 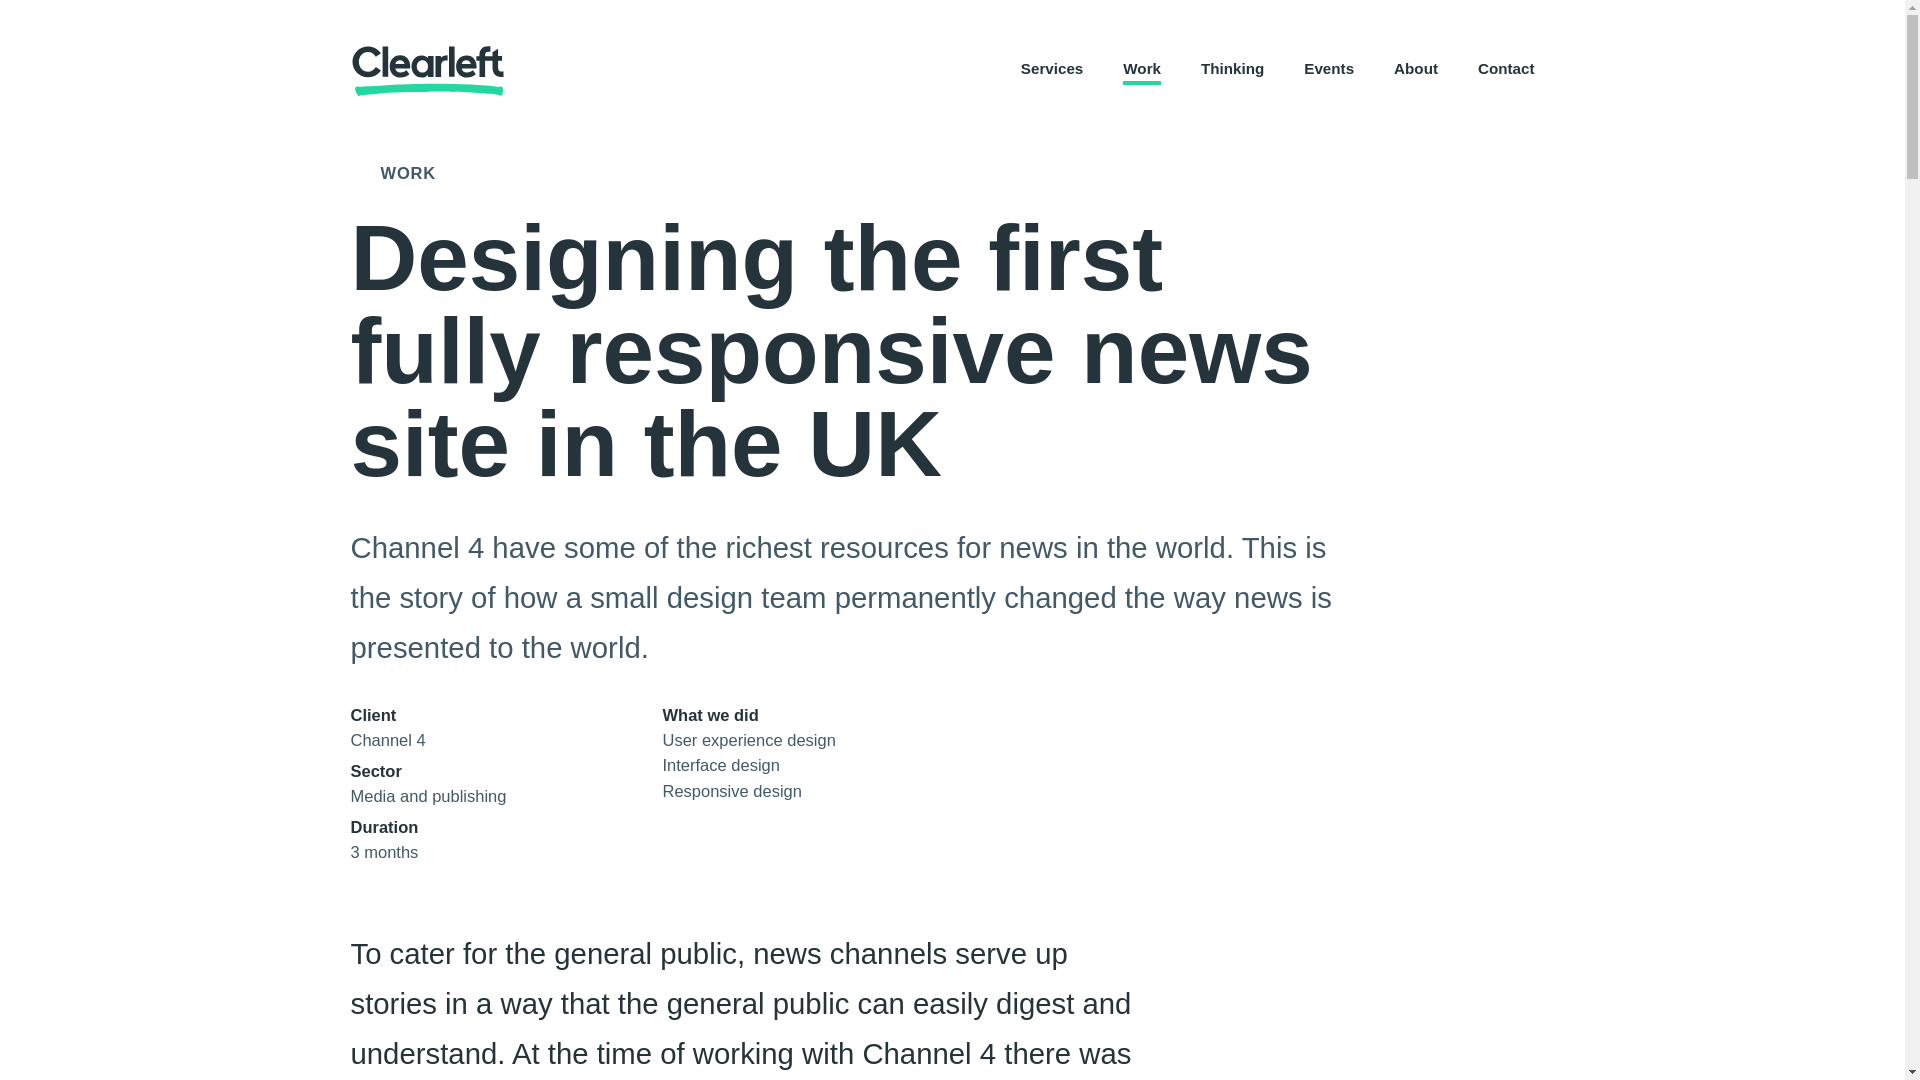 What do you see at coordinates (1506, 70) in the screenshot?
I see `Contact` at bounding box center [1506, 70].